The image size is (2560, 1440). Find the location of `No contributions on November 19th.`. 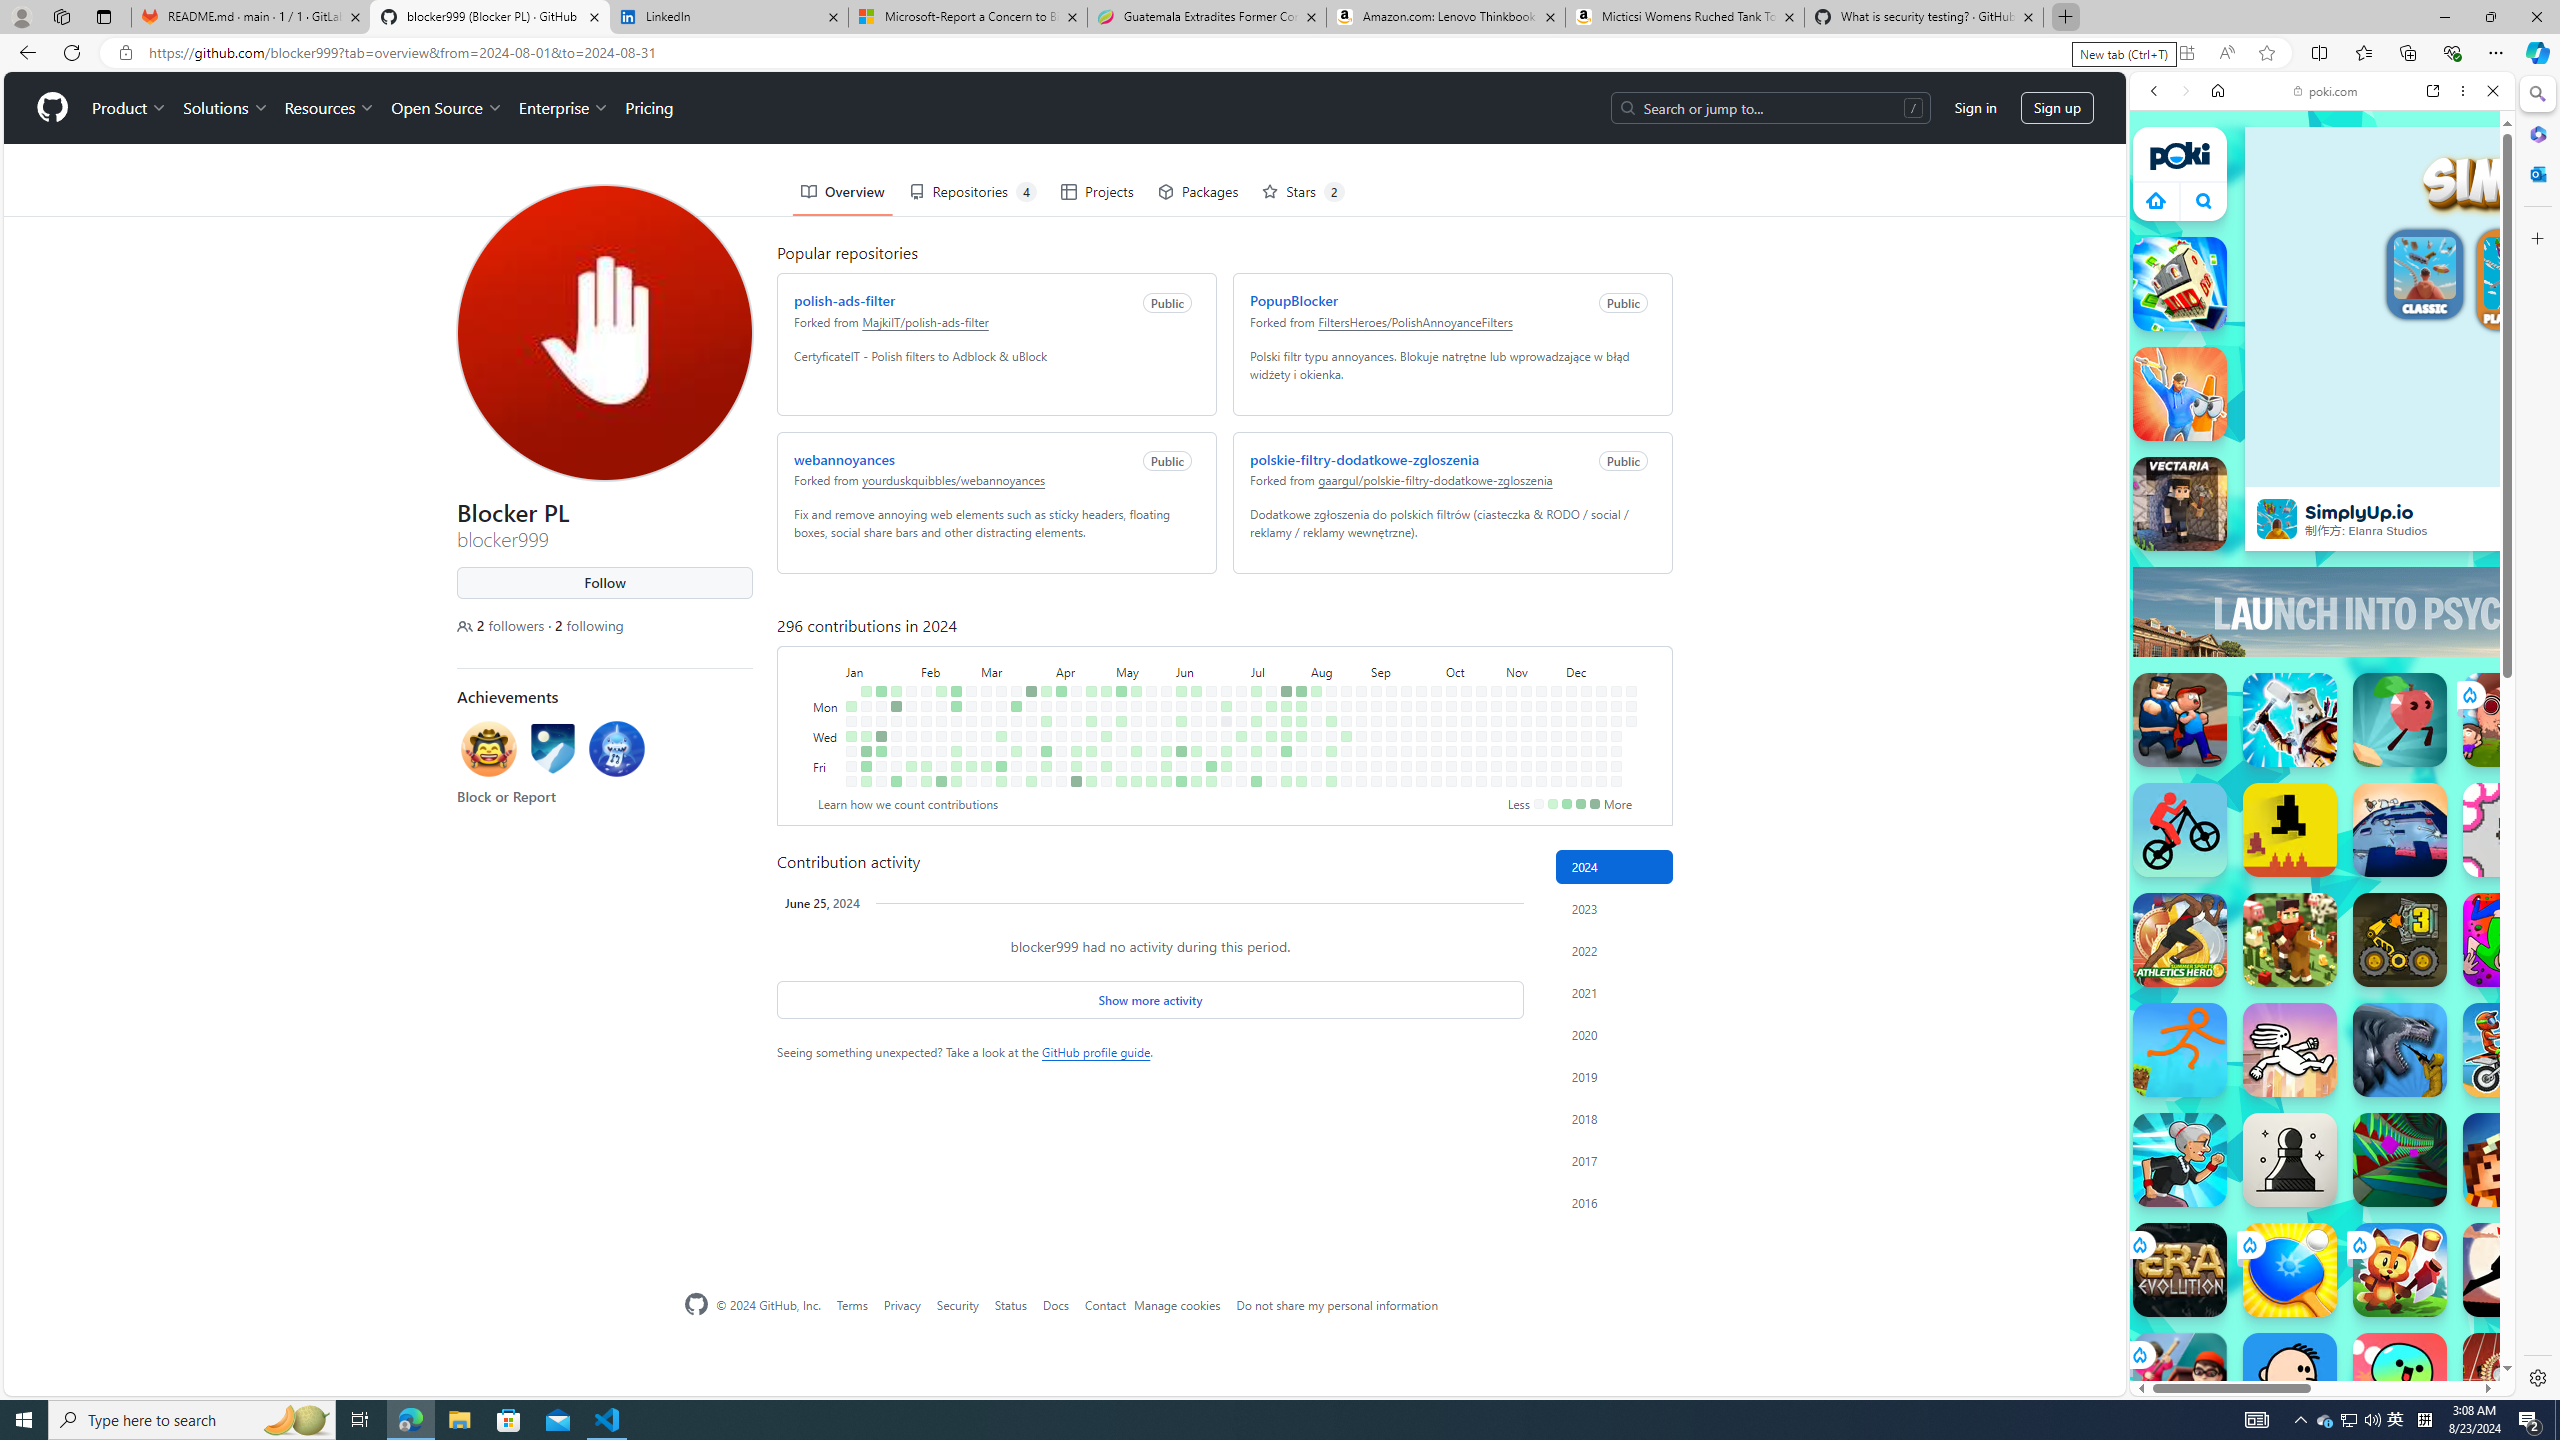

No contributions on November 19th. is located at coordinates (1541, 721).